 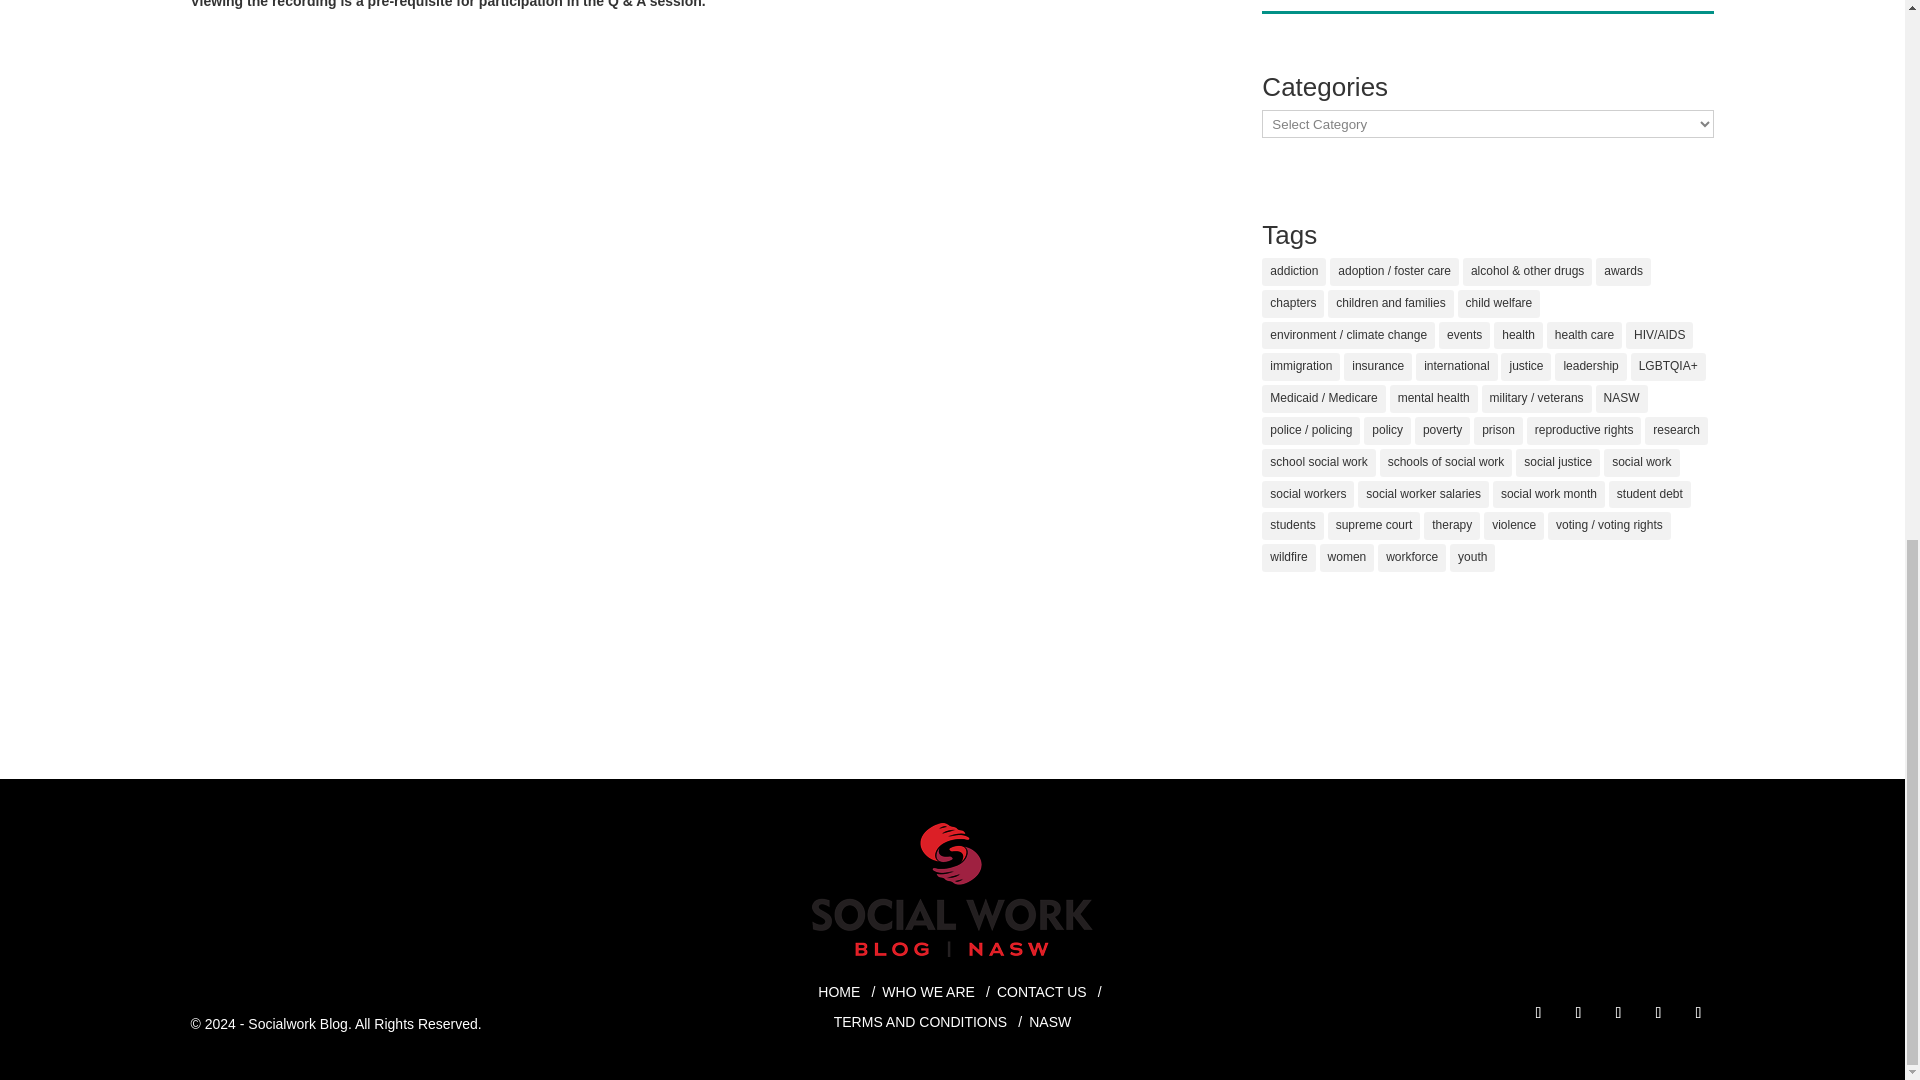 What do you see at coordinates (1578, 1012) in the screenshot?
I see `Follow on Instagram` at bounding box center [1578, 1012].